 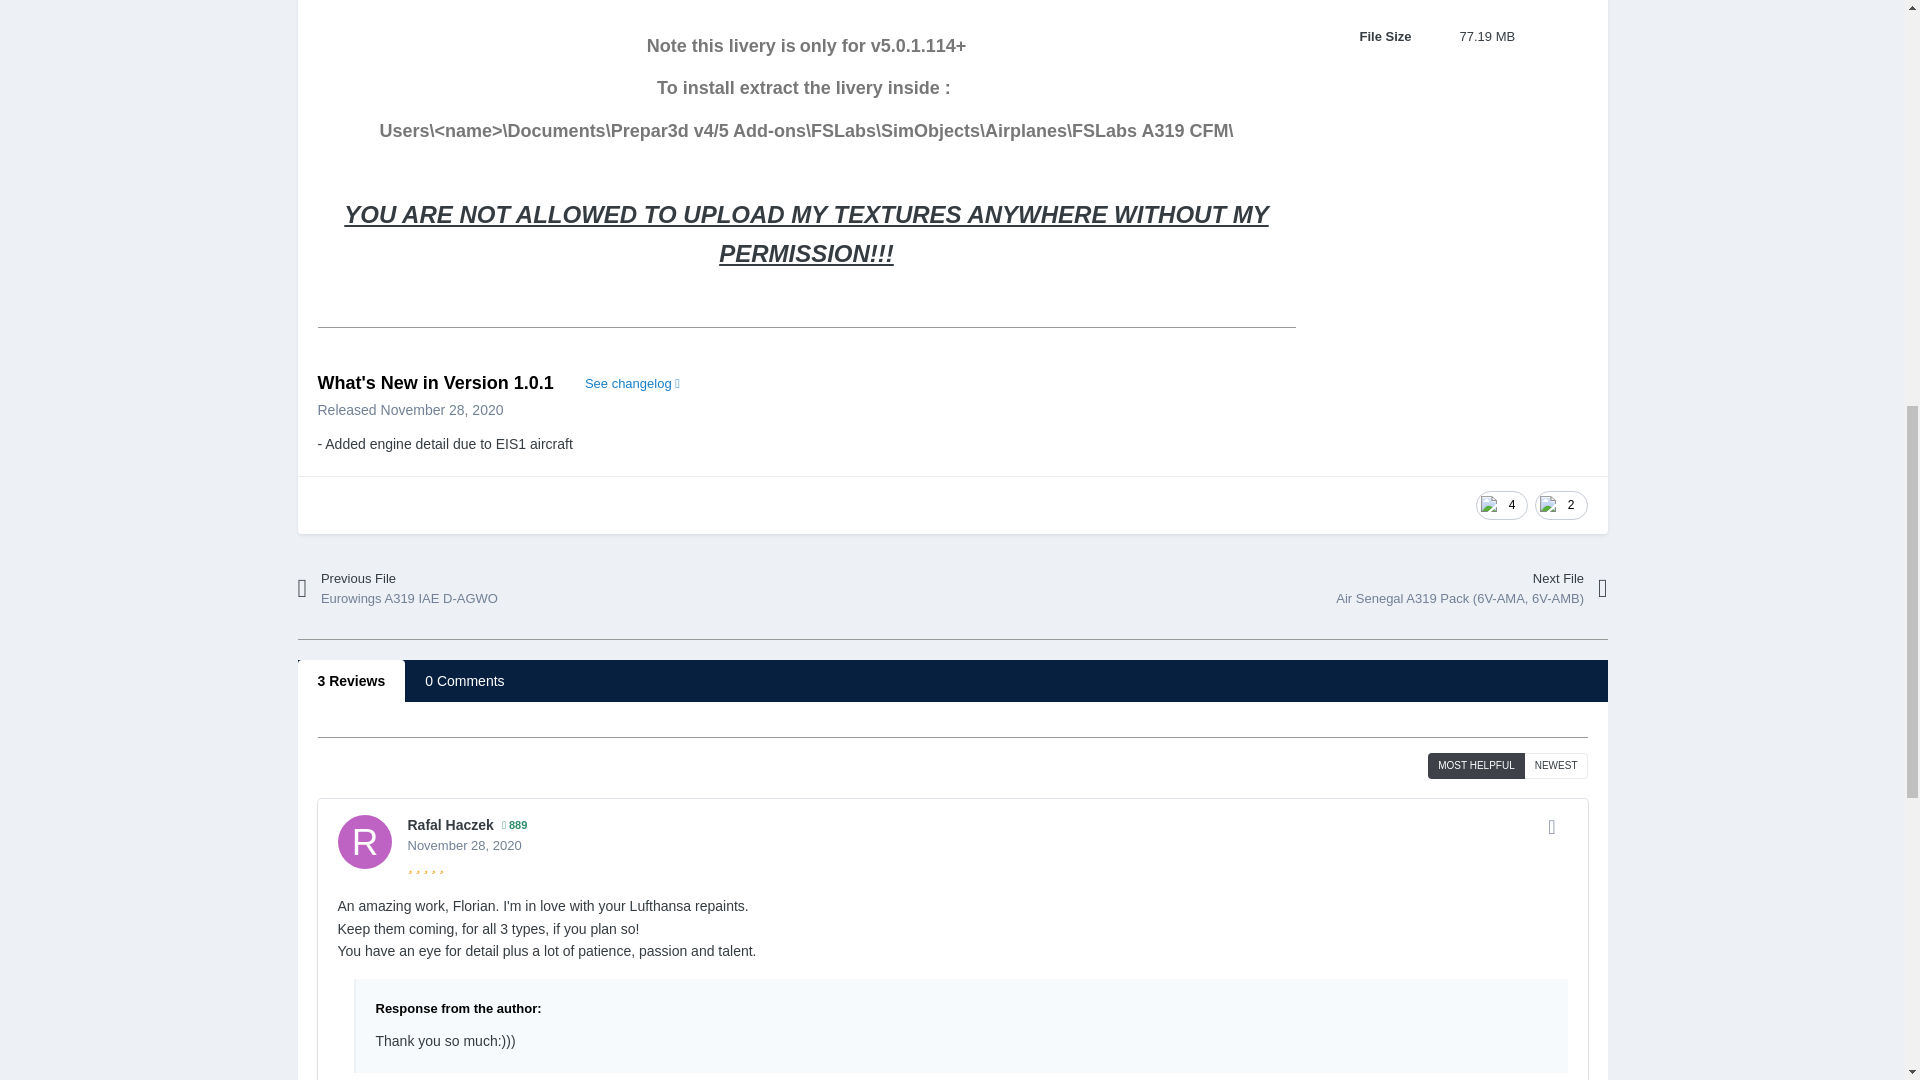 What do you see at coordinates (1502, 505) in the screenshot?
I see `Like` at bounding box center [1502, 505].